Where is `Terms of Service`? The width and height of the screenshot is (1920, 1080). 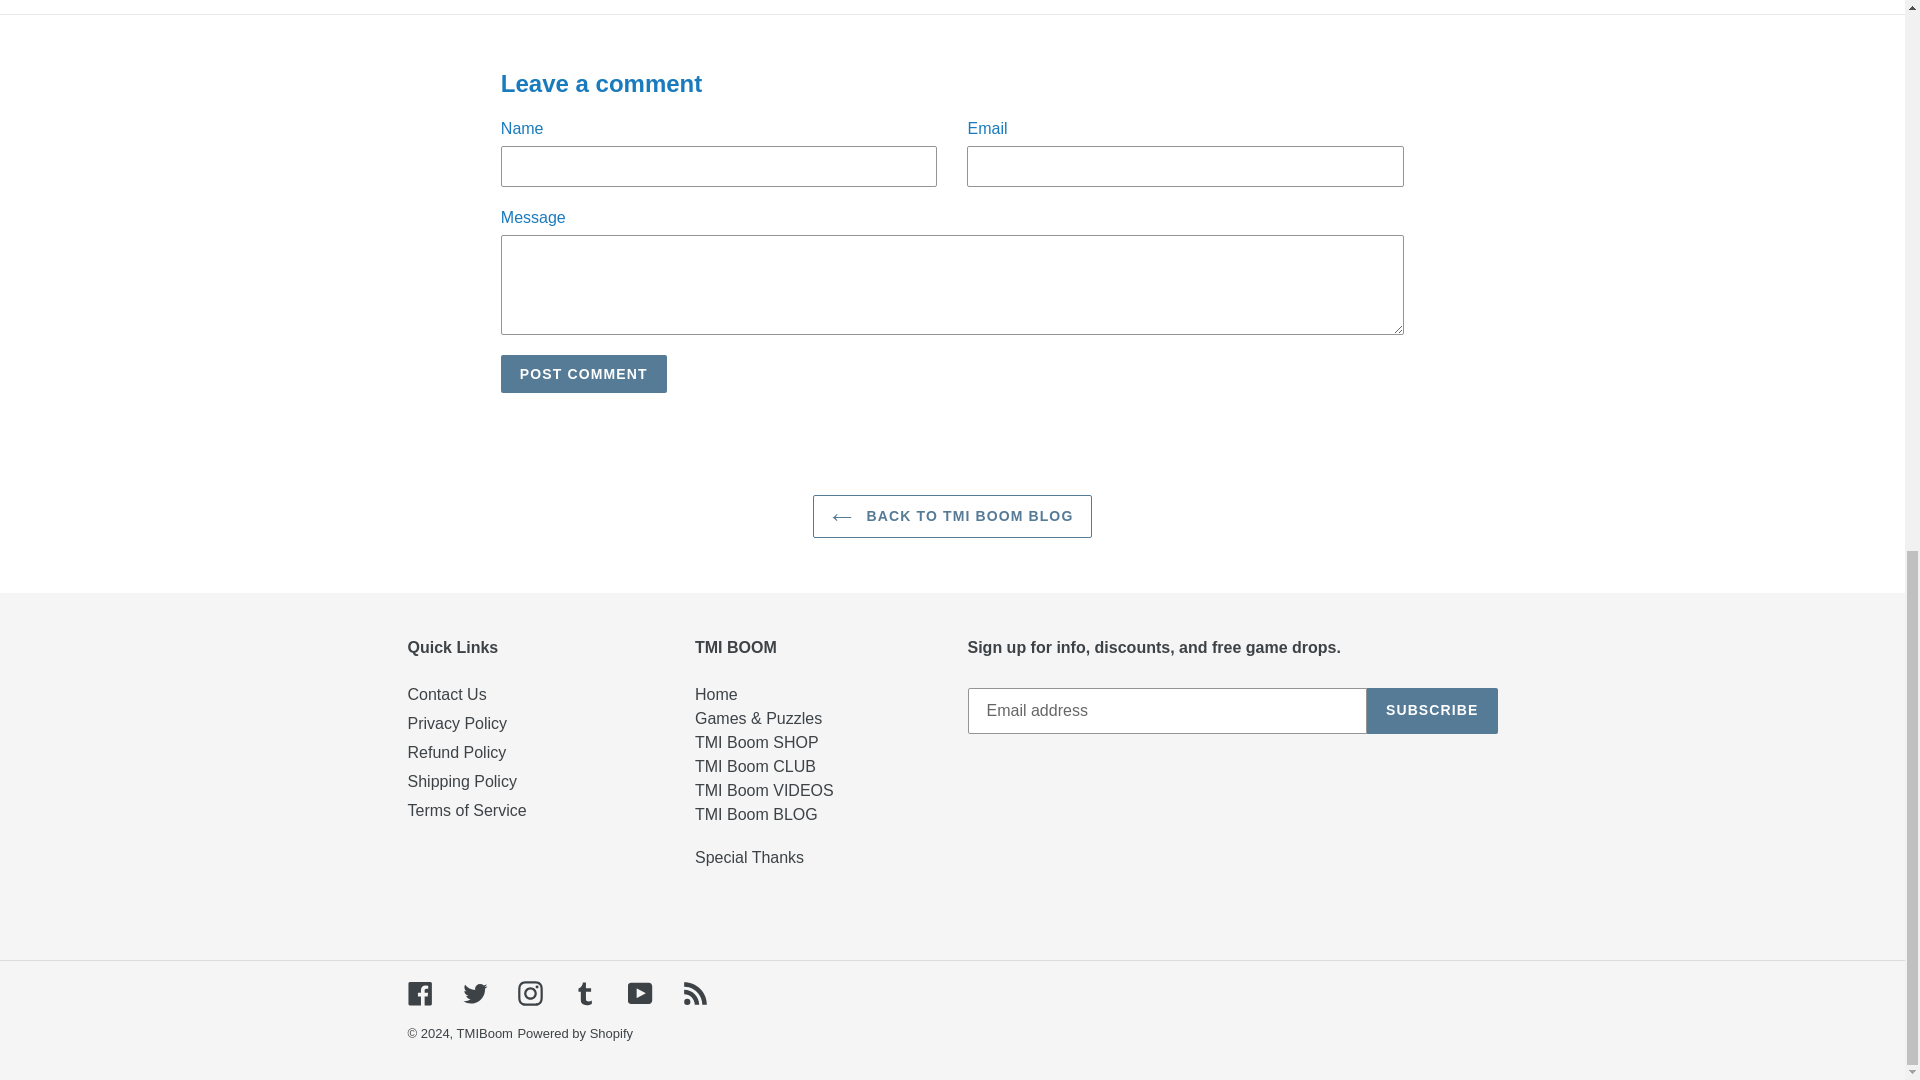 Terms of Service is located at coordinates (466, 810).